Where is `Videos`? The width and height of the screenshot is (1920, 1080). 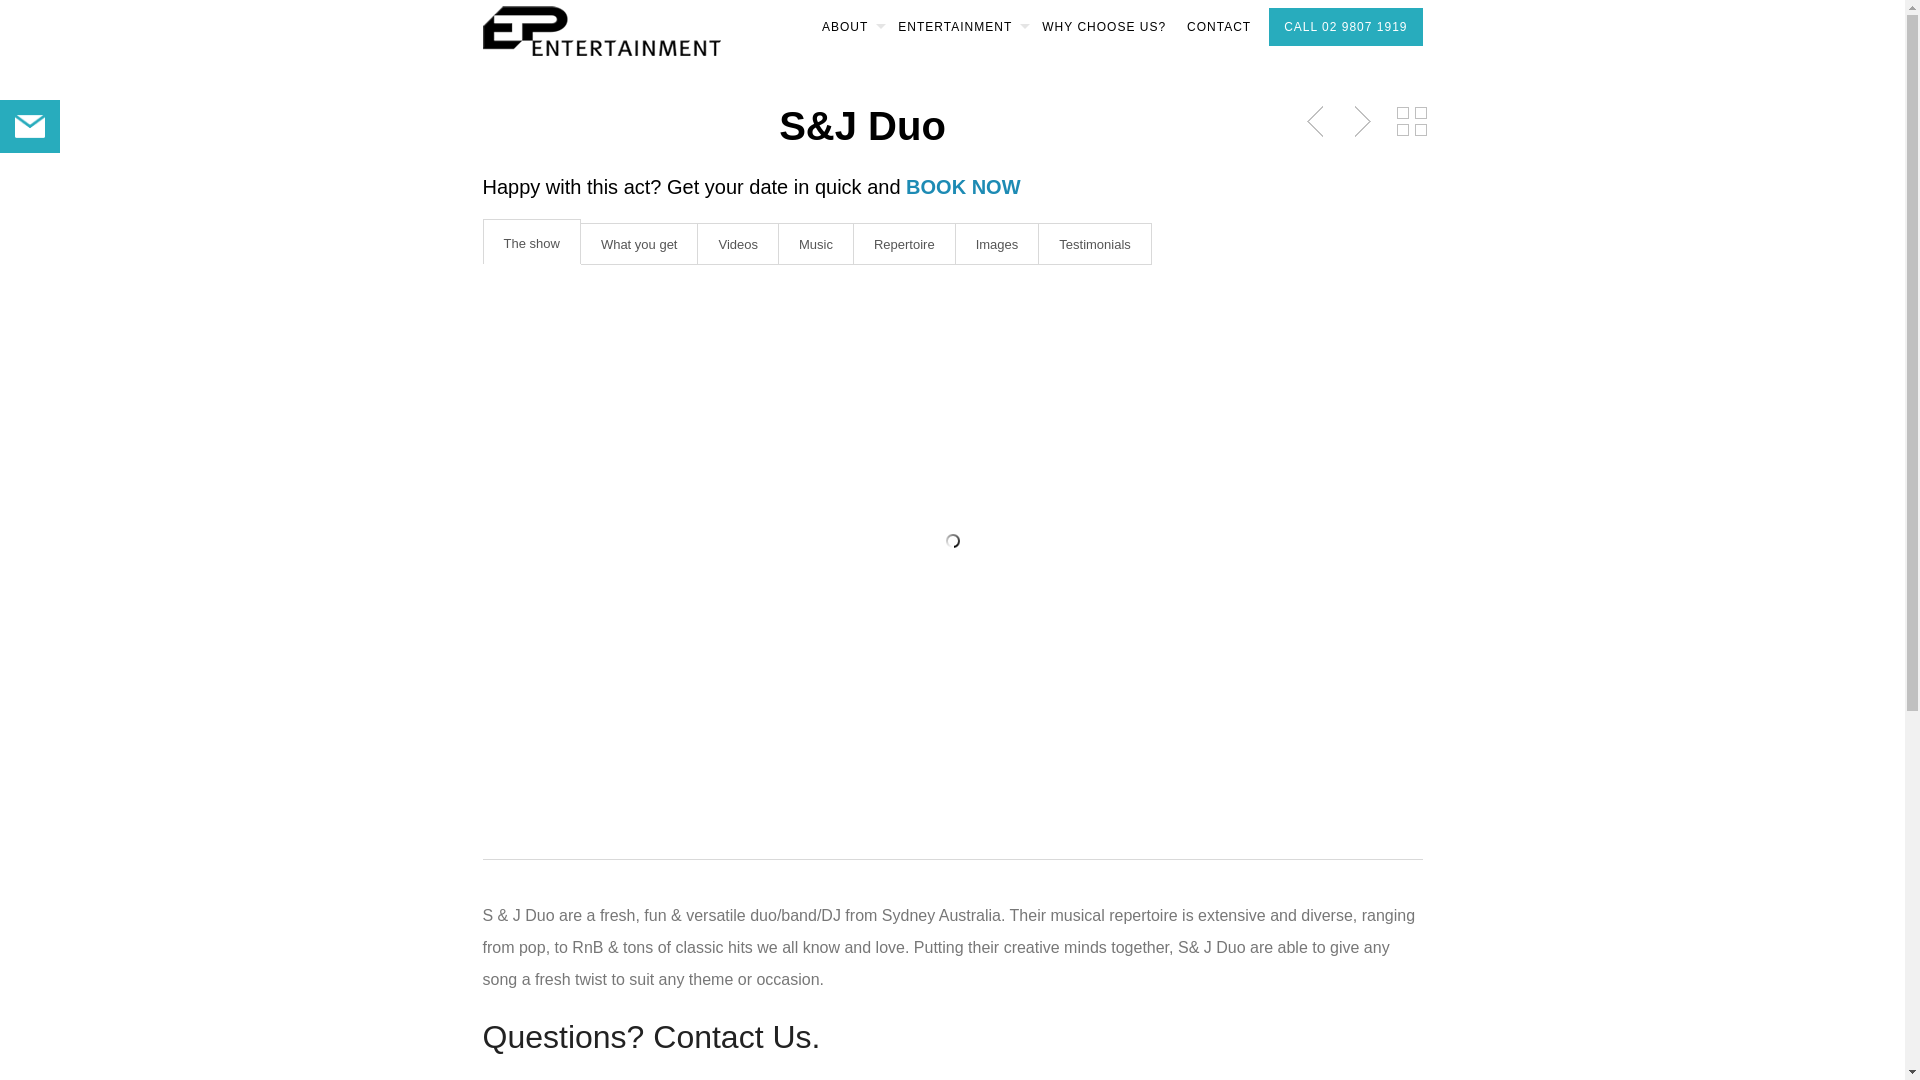
Videos is located at coordinates (738, 244).